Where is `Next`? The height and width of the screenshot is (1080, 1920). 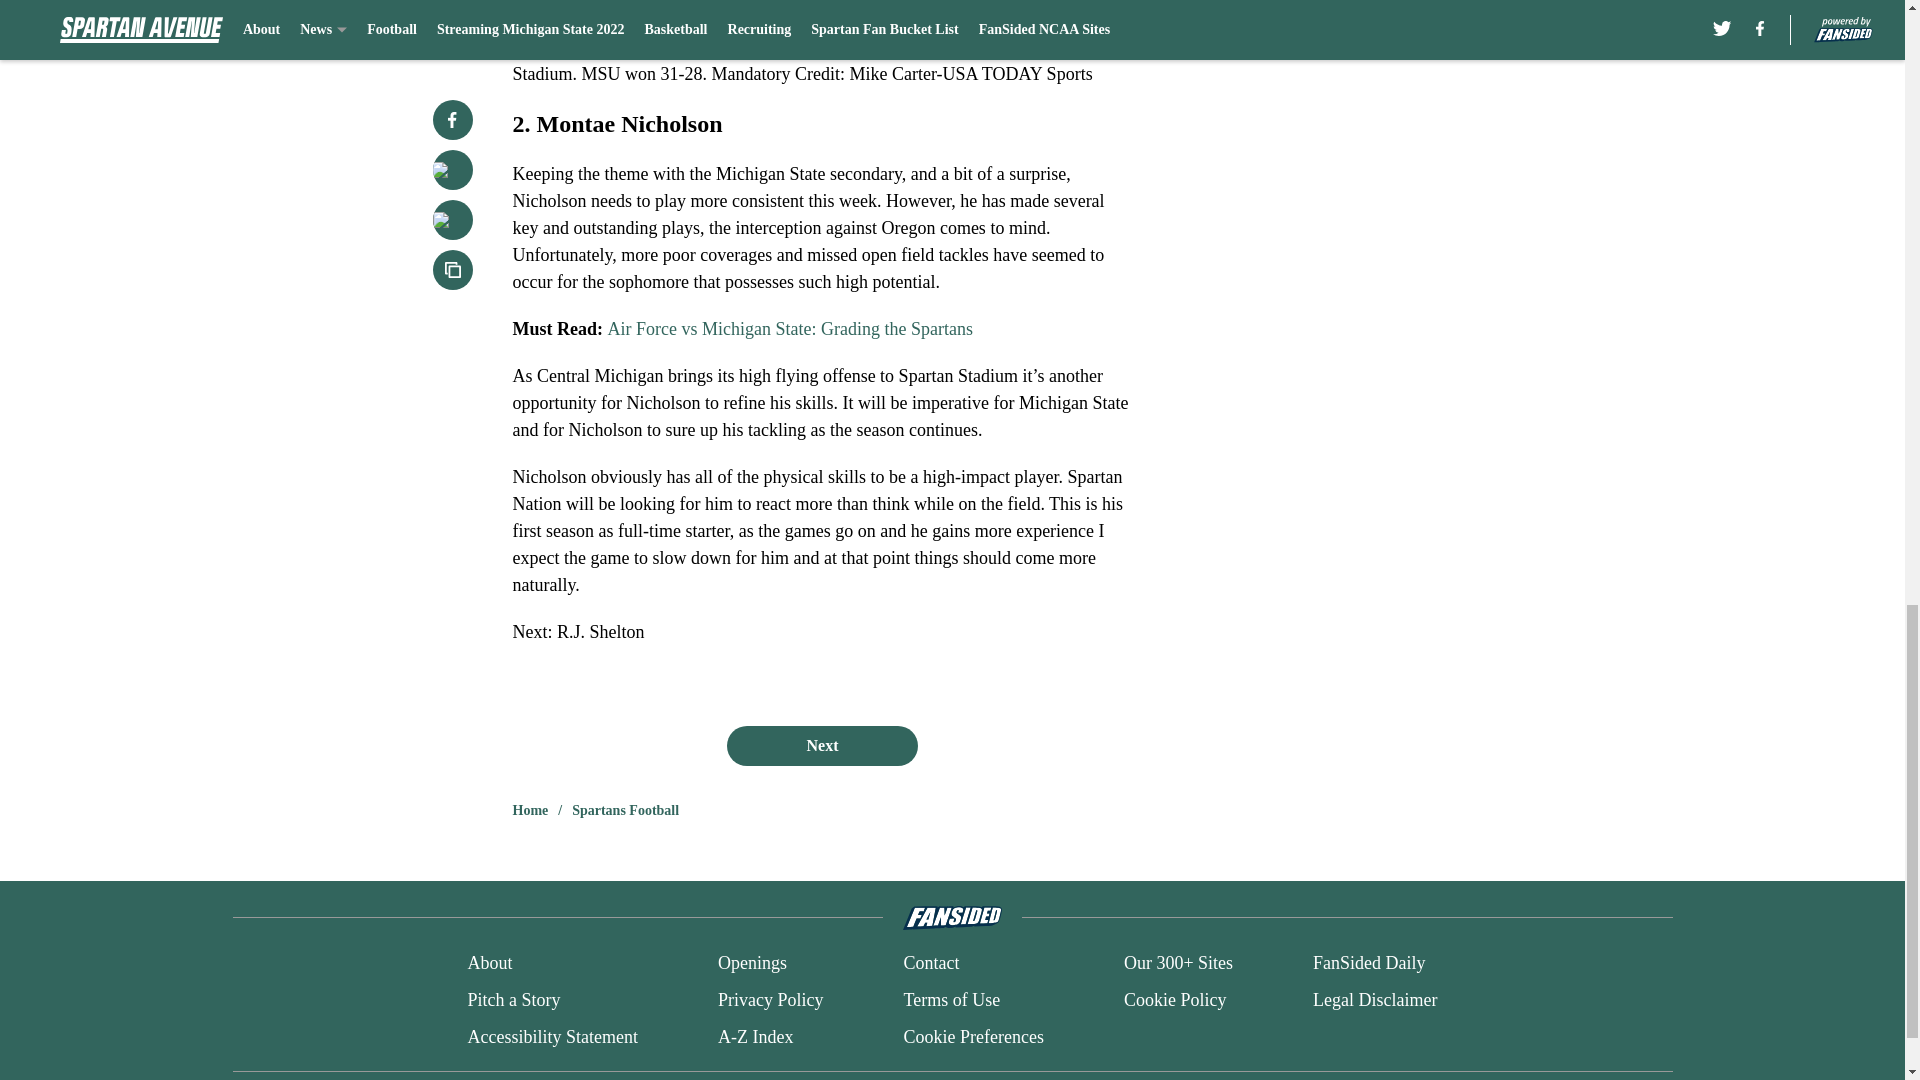
Next is located at coordinates (821, 745).